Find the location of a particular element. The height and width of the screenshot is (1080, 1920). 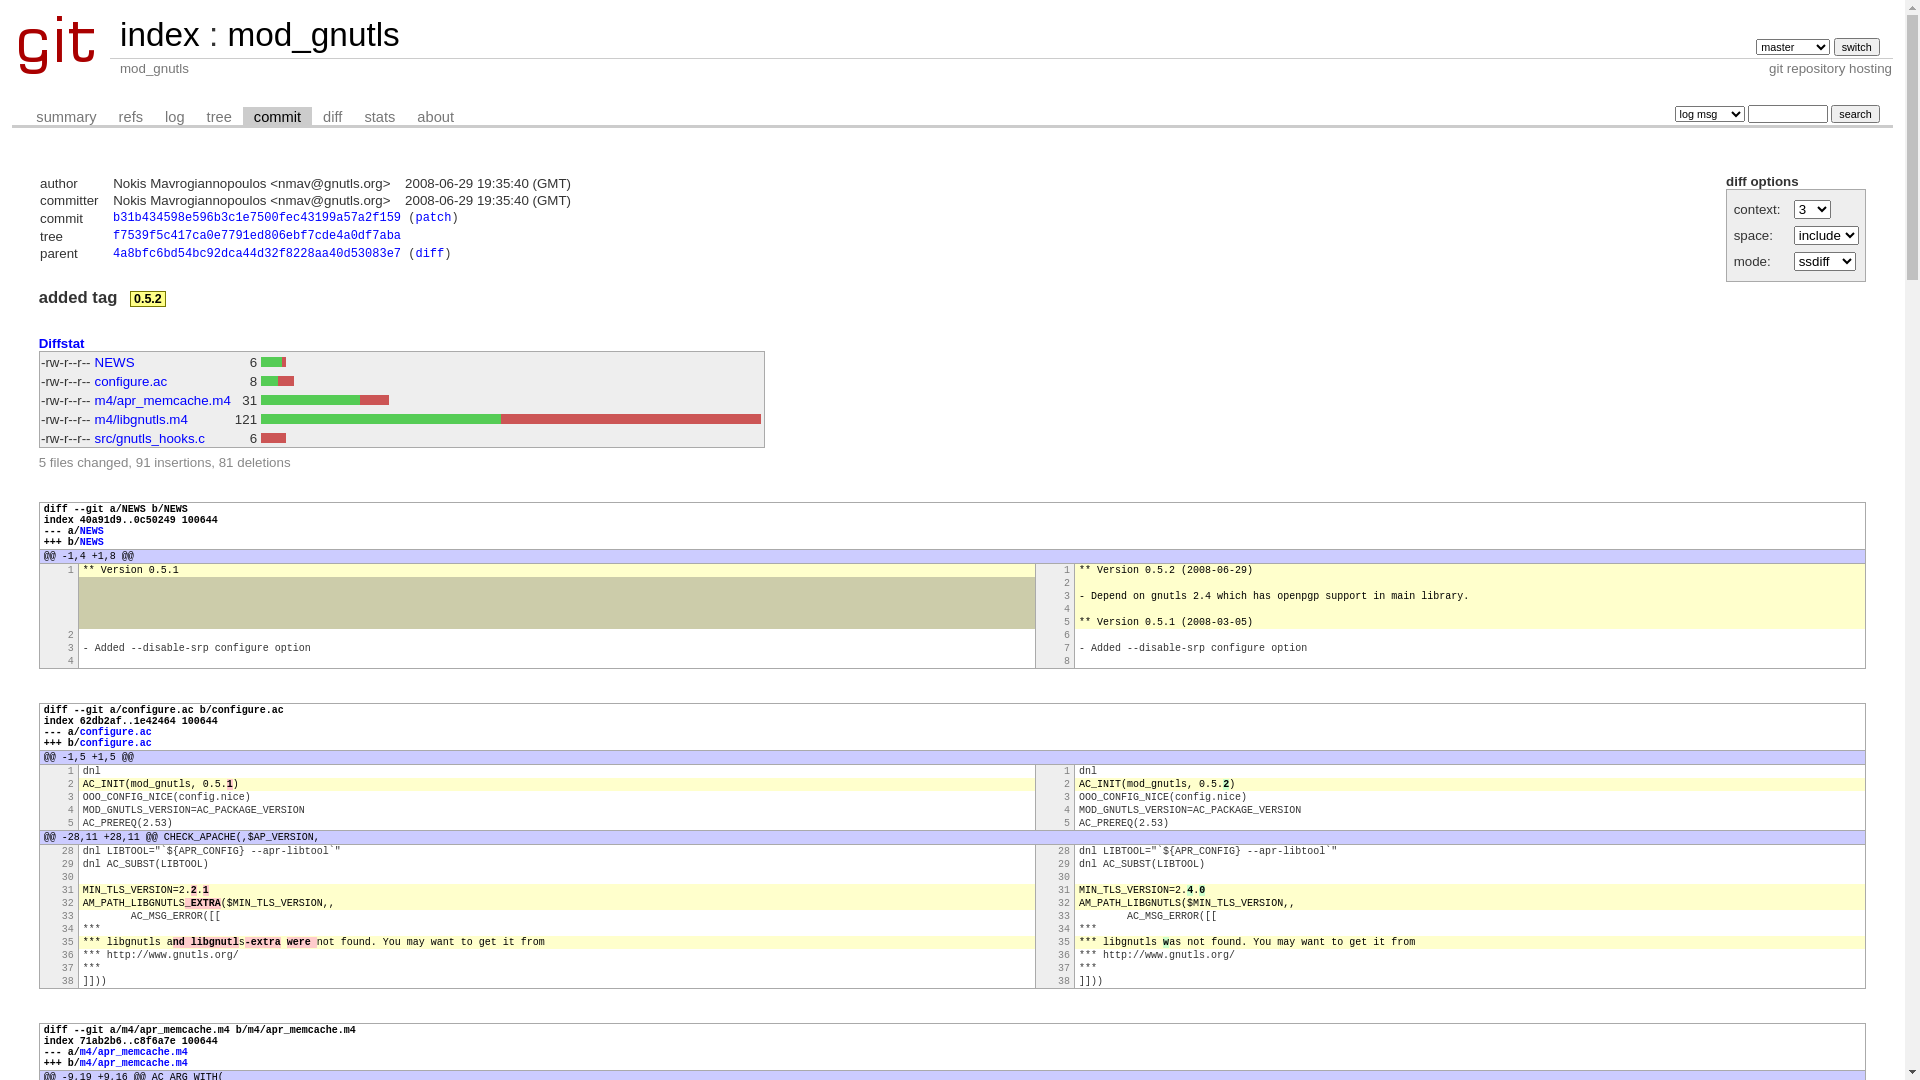

b31b434598e596b3c1e7500fec43199a57a2f159 is located at coordinates (257, 218).